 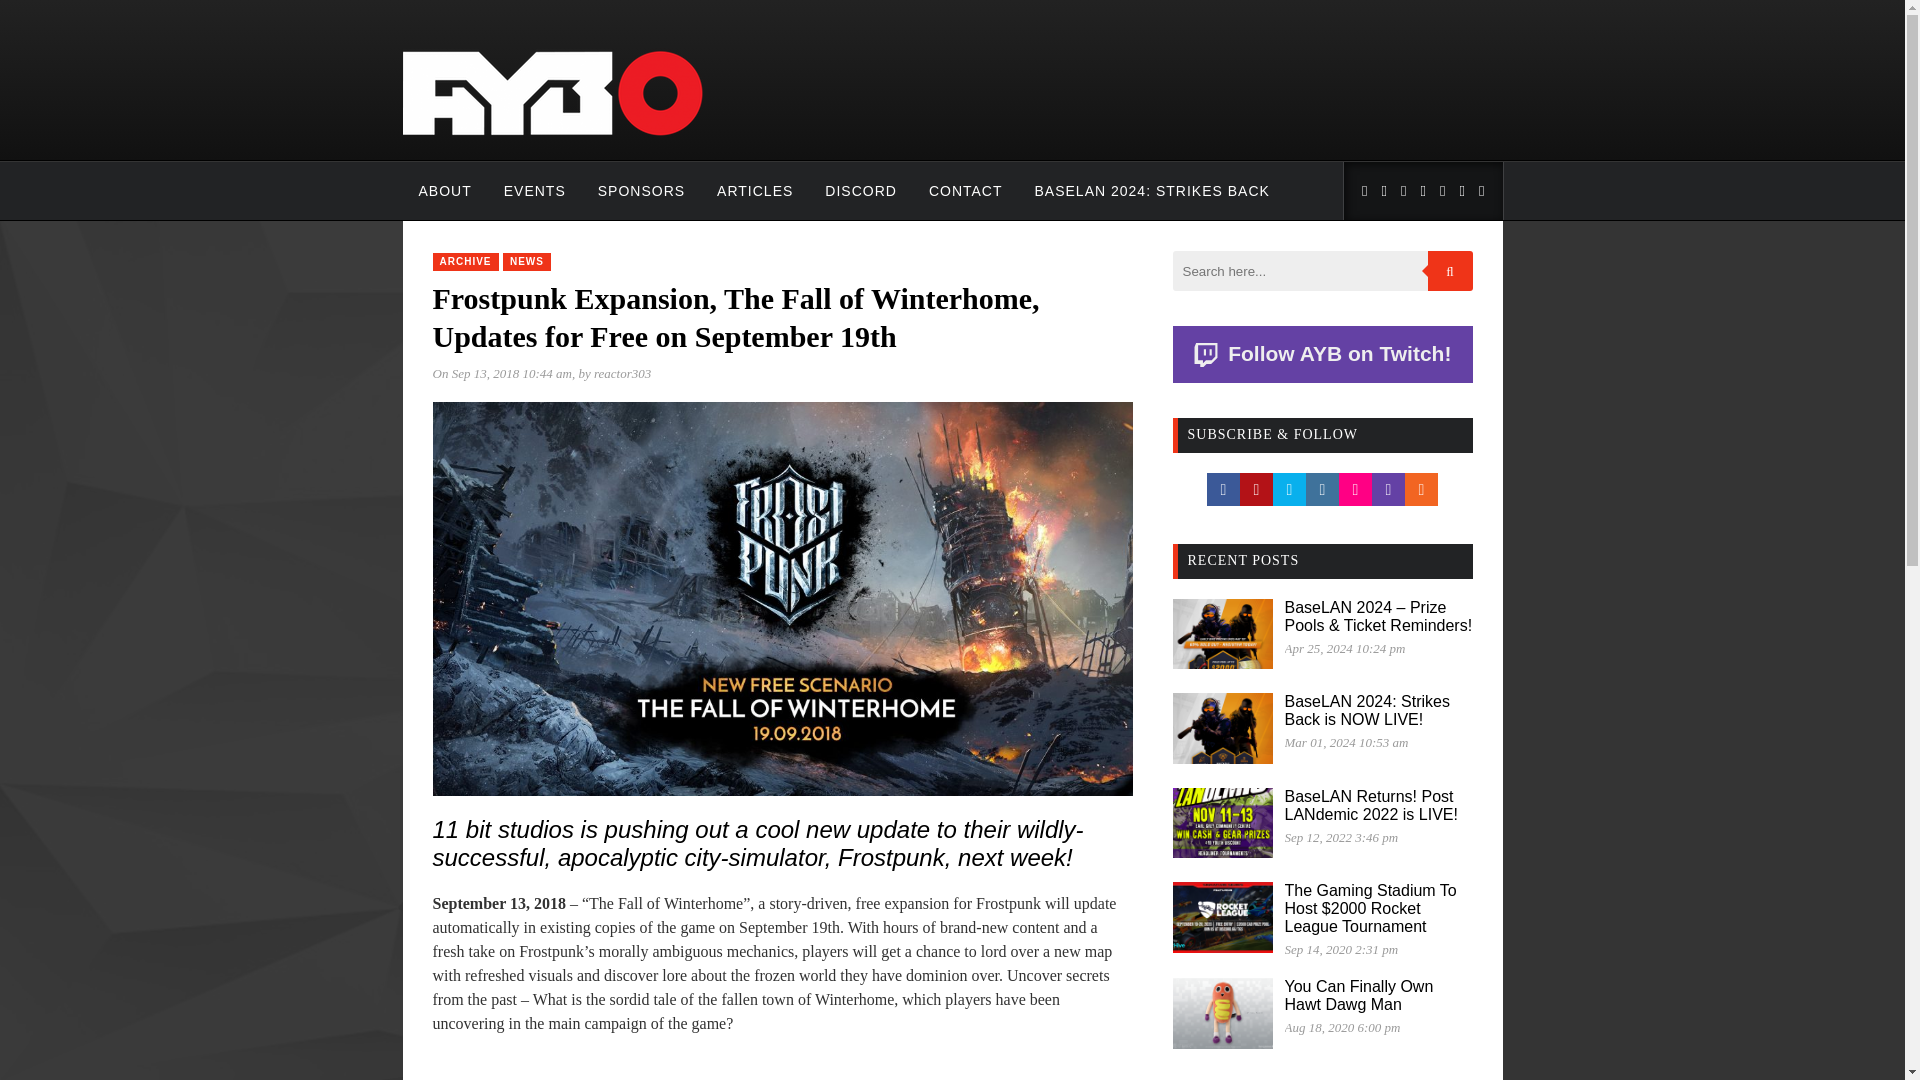 I want to click on CONTACT, so click(x=966, y=191).